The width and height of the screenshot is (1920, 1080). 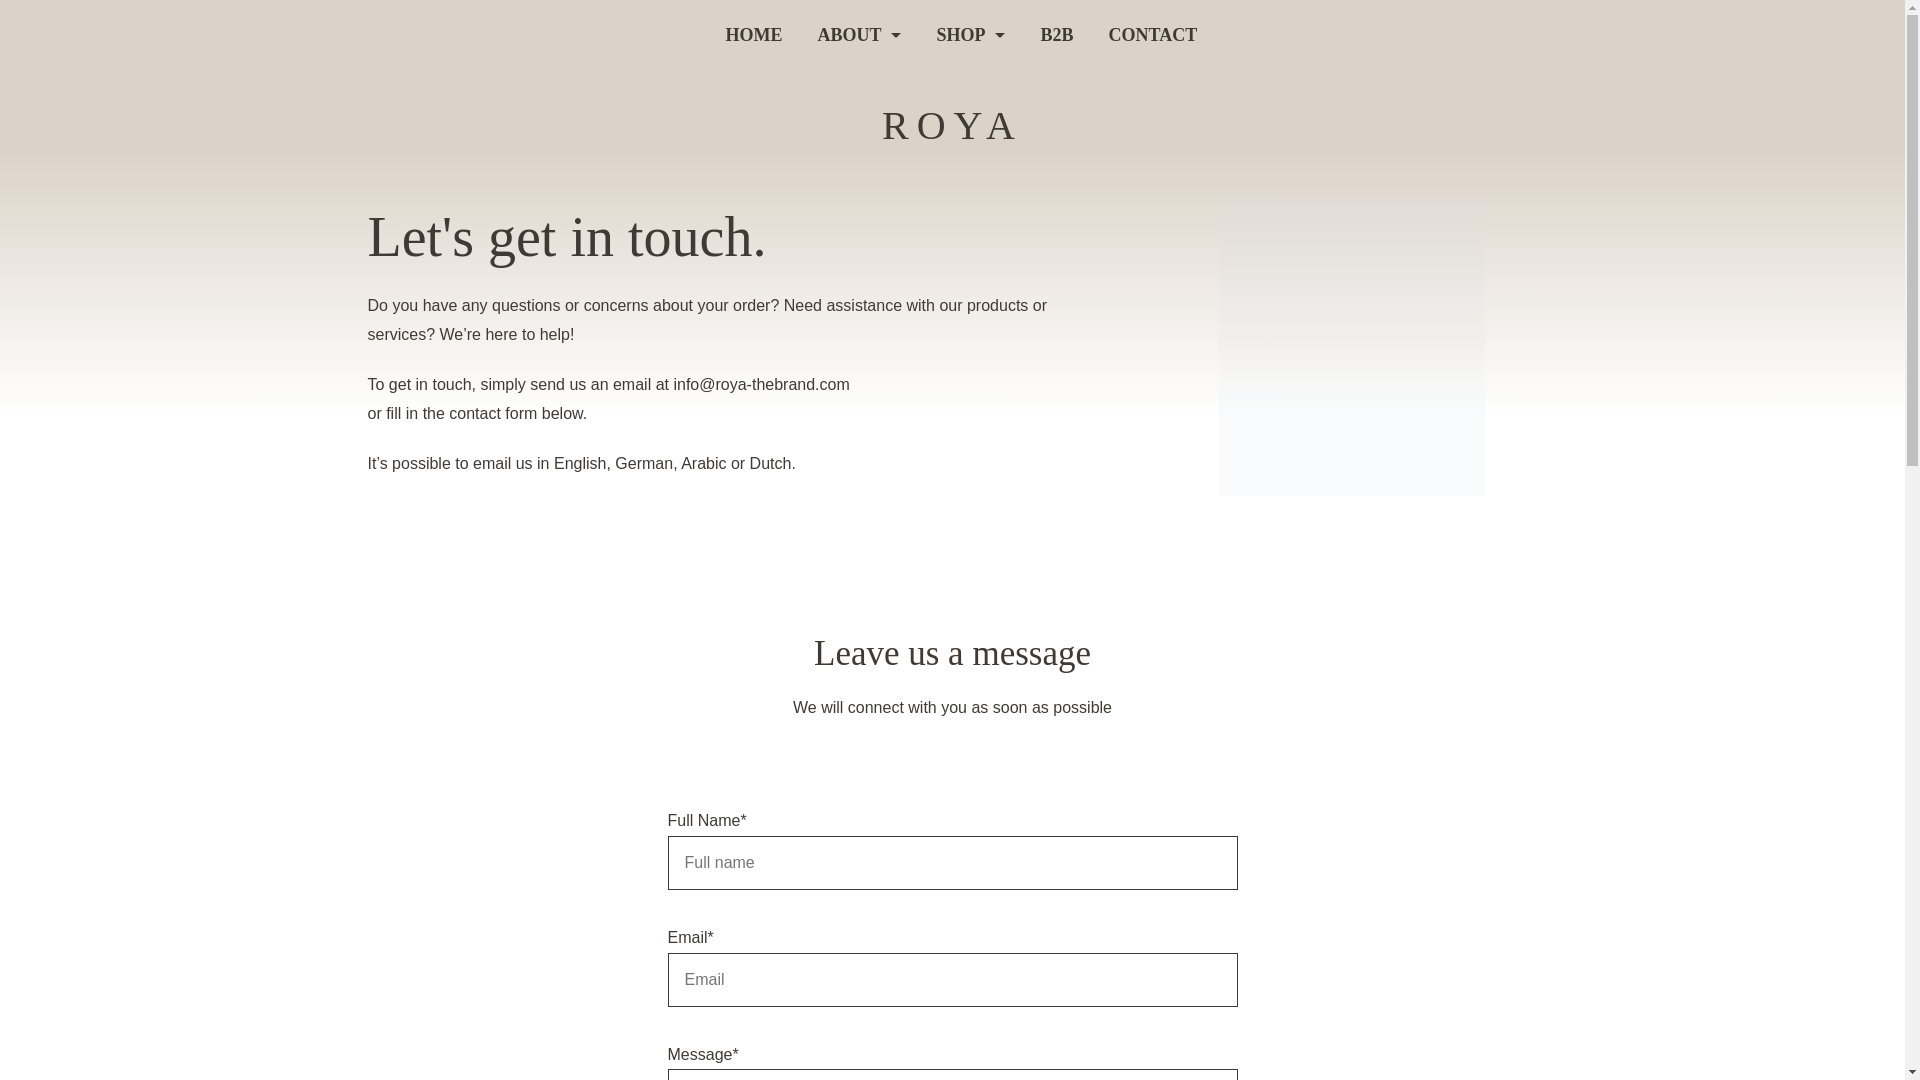 What do you see at coordinates (860, 34) in the screenshot?
I see `ABOUT` at bounding box center [860, 34].